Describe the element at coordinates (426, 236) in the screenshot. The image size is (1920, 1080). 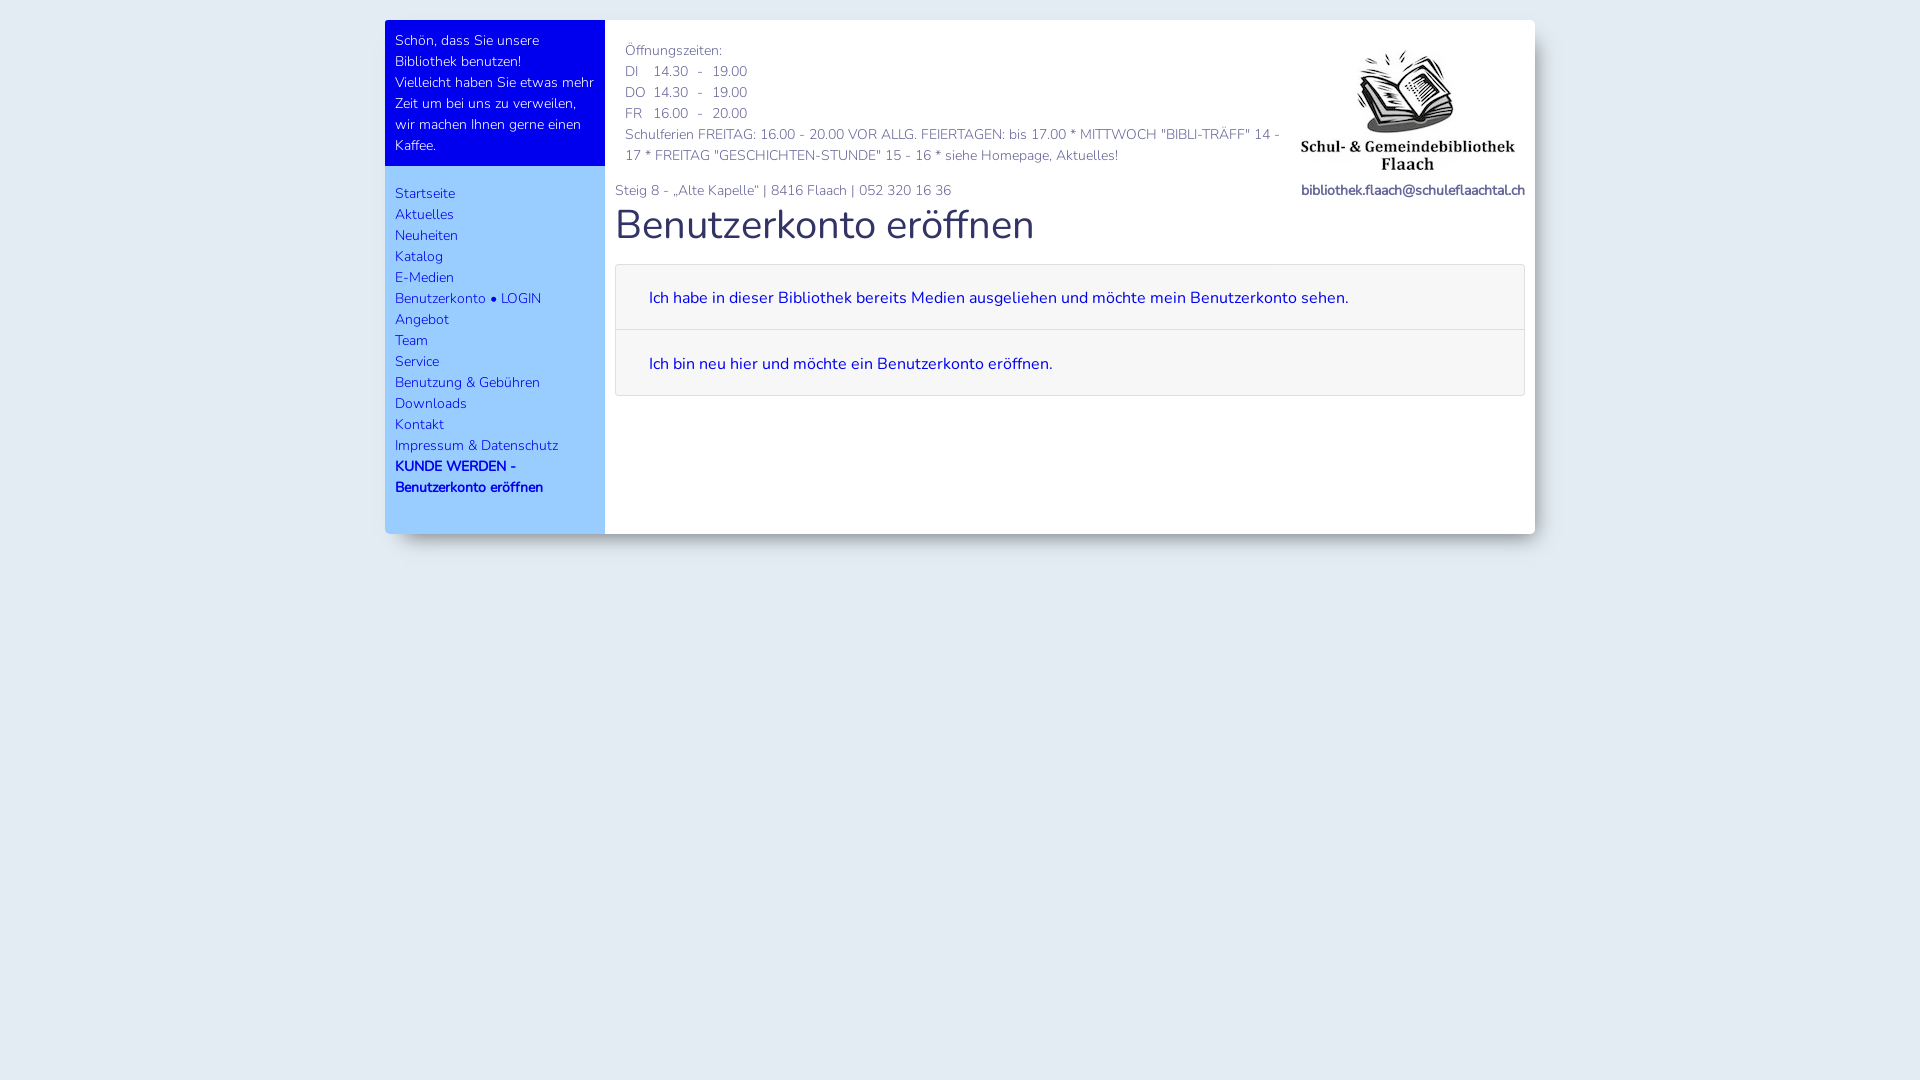
I see `Neuheiten` at that location.